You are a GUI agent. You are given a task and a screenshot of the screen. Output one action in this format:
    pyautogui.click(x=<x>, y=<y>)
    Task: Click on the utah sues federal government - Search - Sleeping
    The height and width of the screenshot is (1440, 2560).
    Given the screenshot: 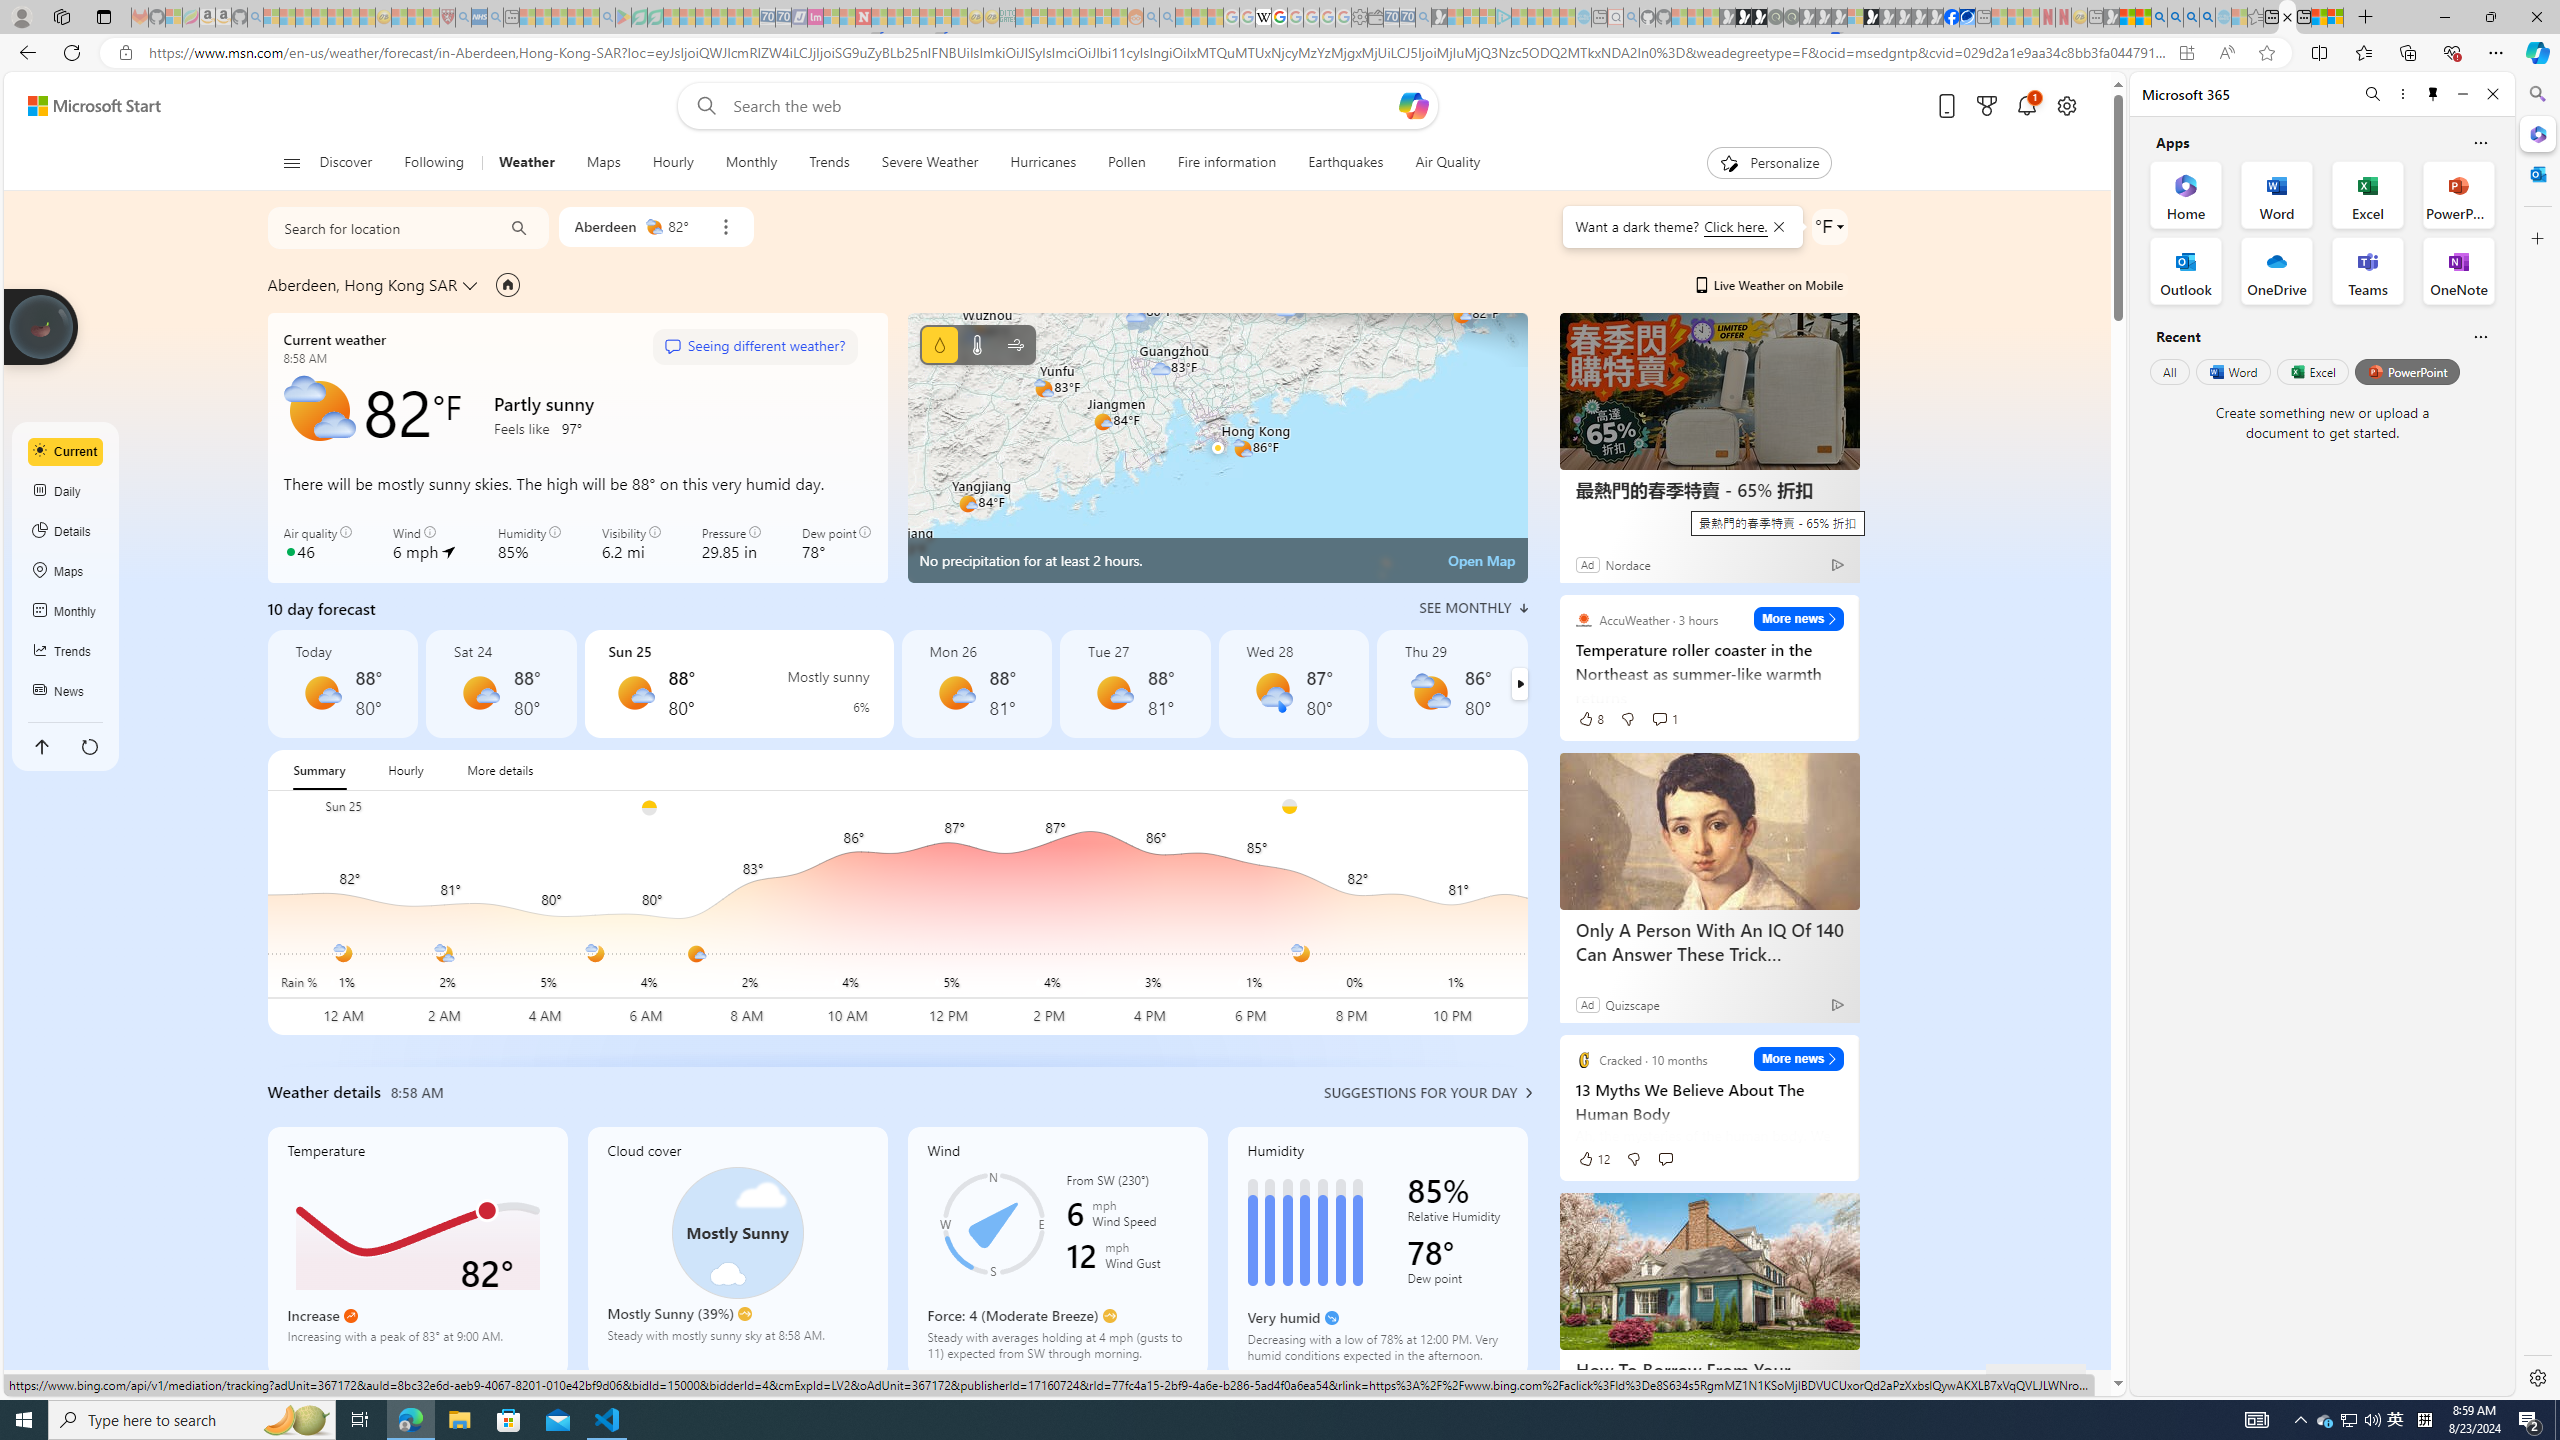 What is the action you would take?
    pyautogui.click(x=495, y=17)
    